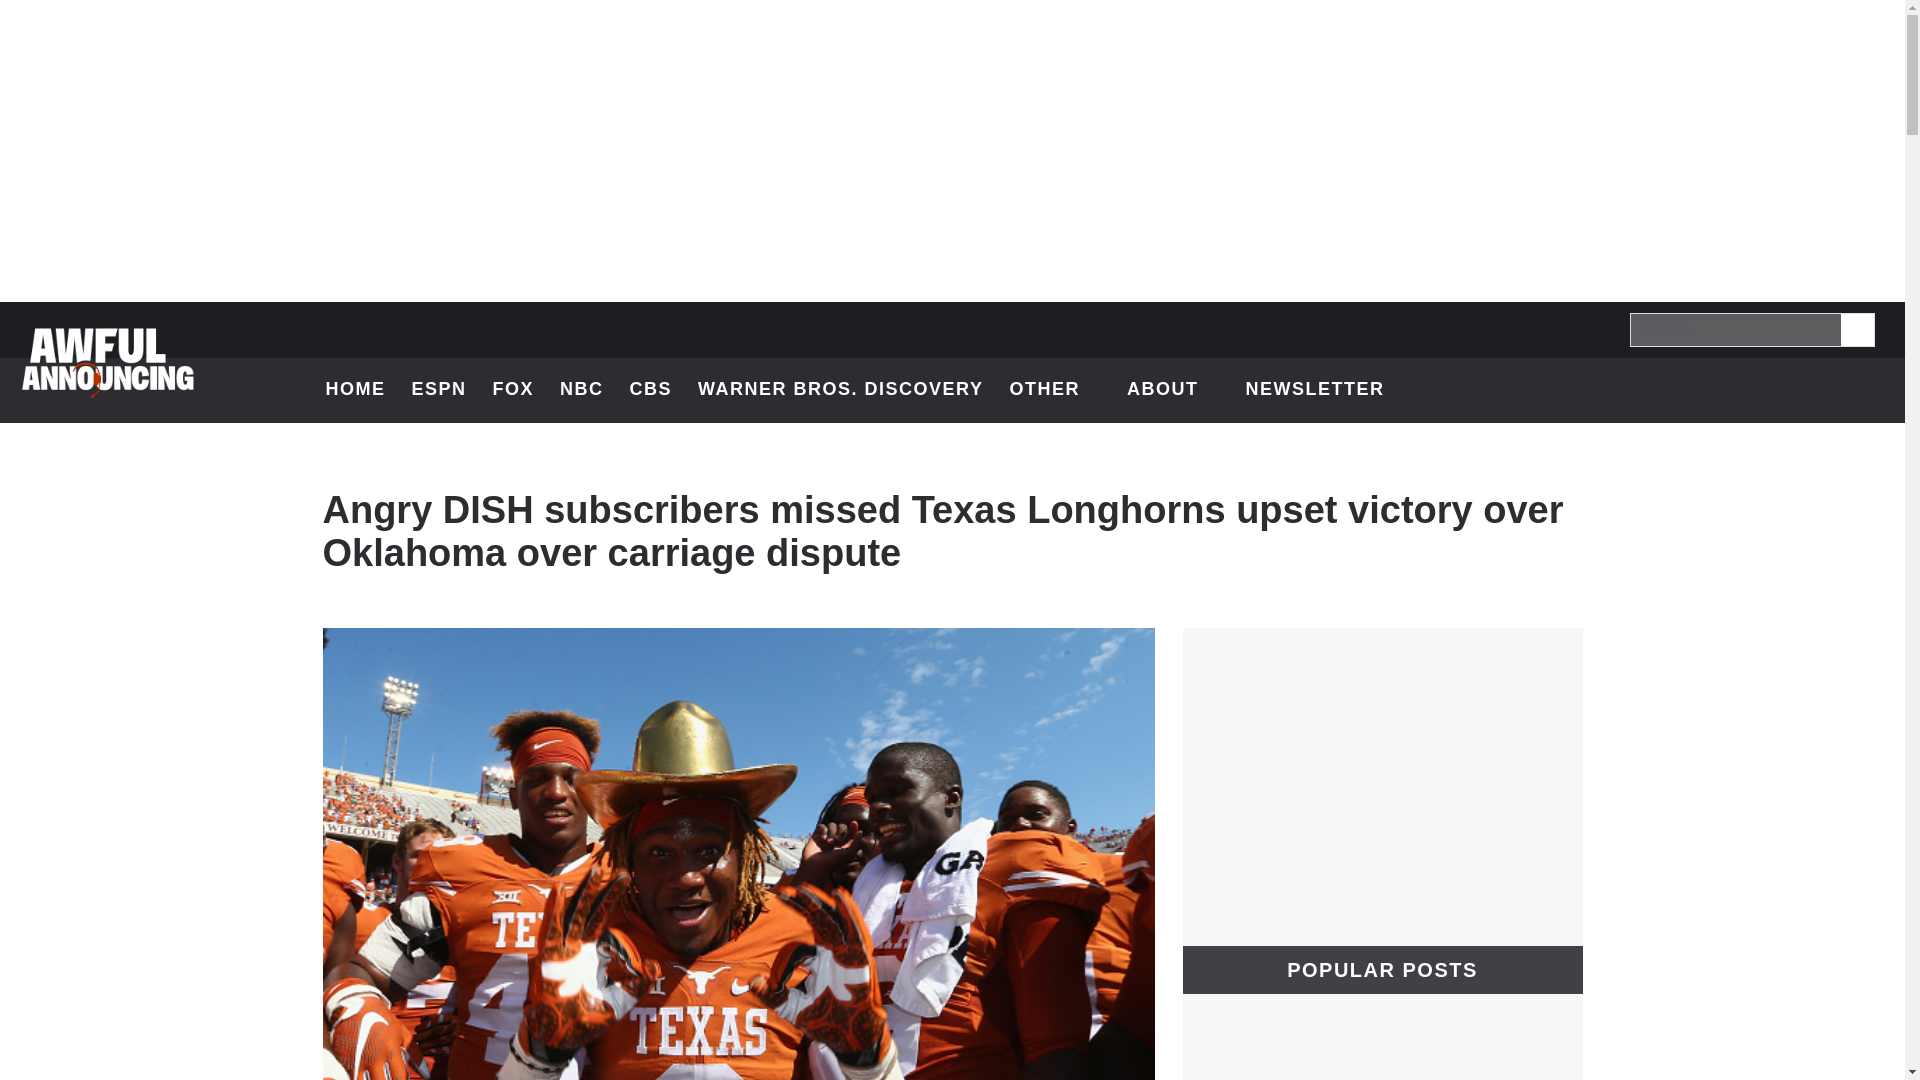 The width and height of the screenshot is (1920, 1080). What do you see at coordinates (1054, 390) in the screenshot?
I see `OTHER` at bounding box center [1054, 390].